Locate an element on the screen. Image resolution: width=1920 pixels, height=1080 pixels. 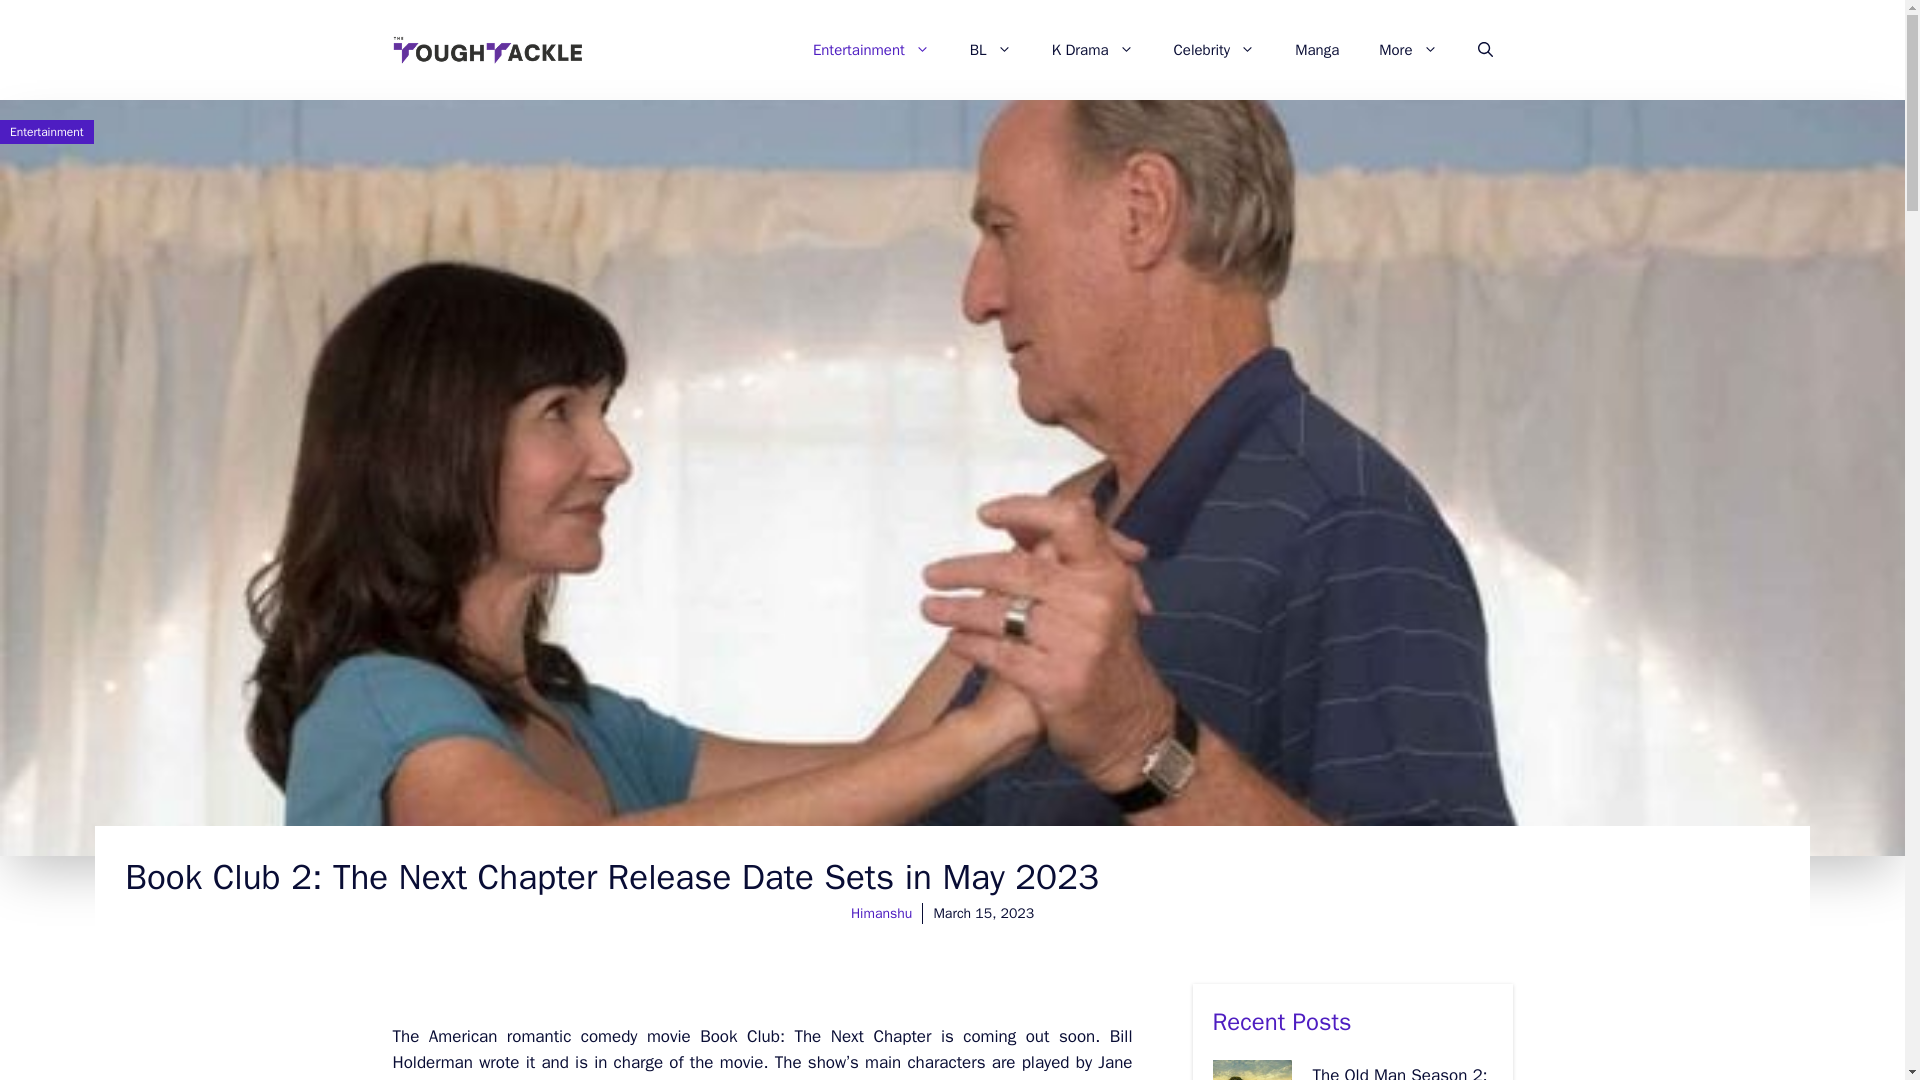
Celebrity is located at coordinates (1214, 50).